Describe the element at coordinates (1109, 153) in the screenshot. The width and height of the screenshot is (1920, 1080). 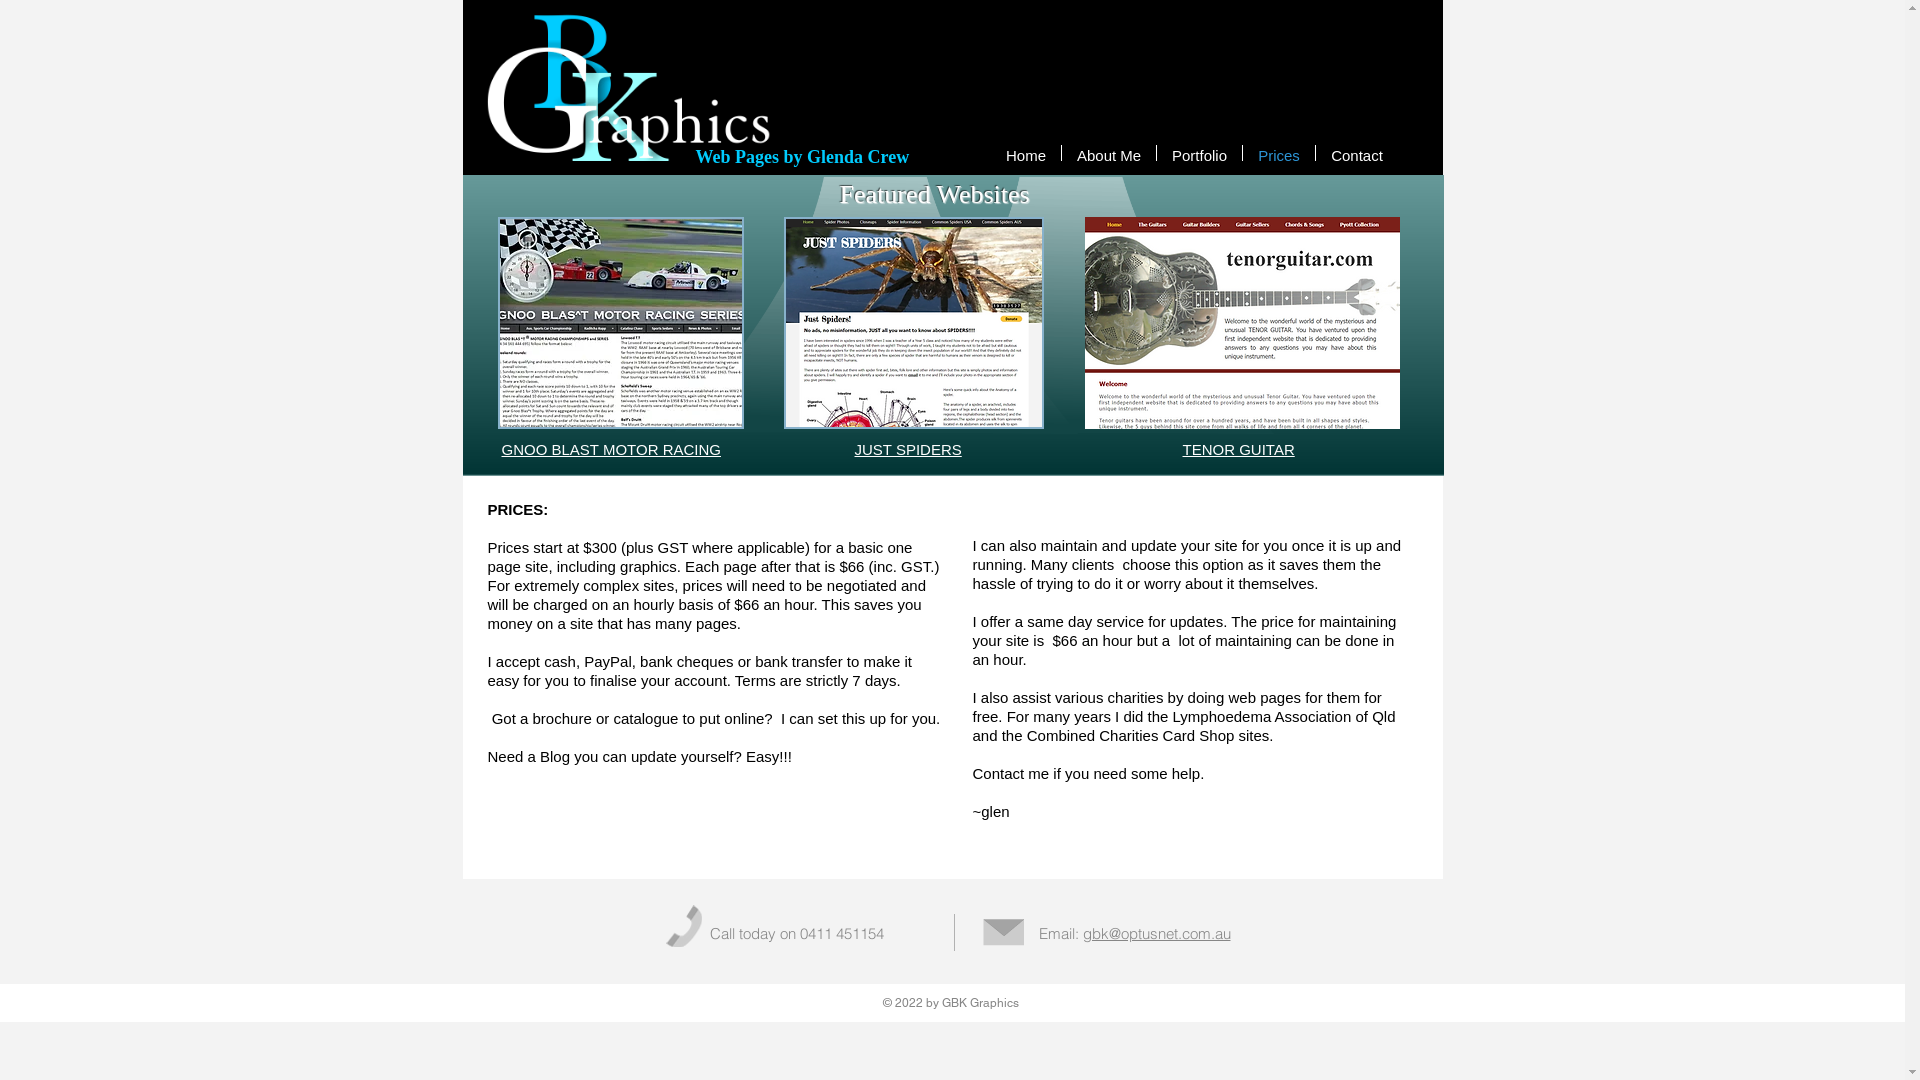
I see `About Me` at that location.